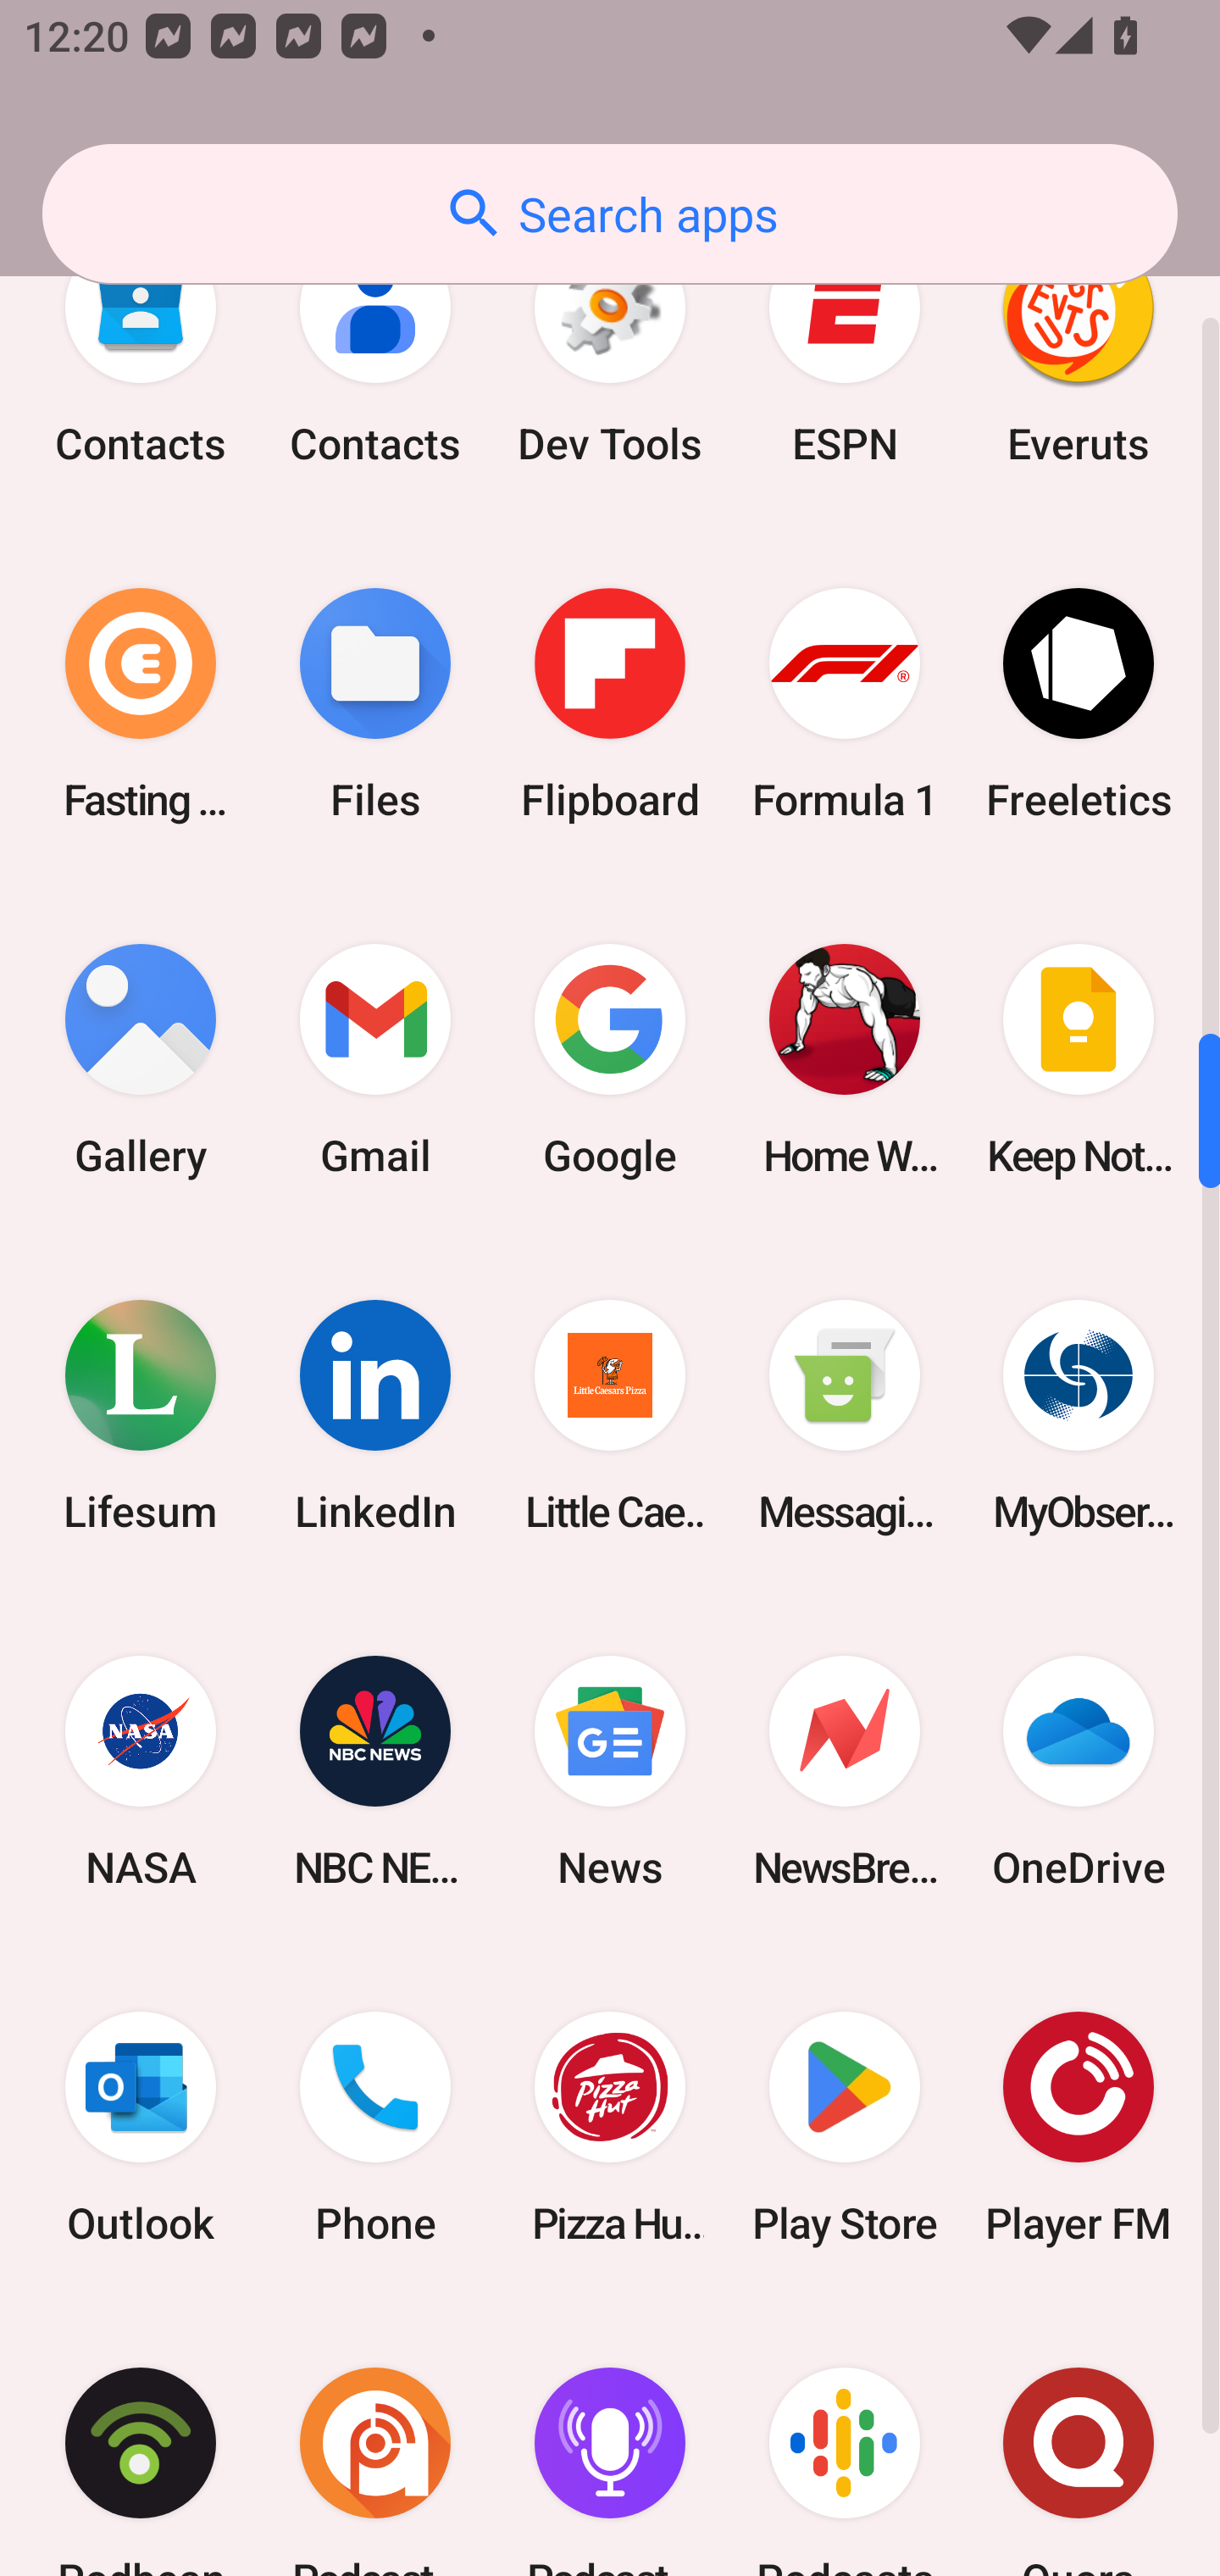 The width and height of the screenshot is (1220, 2576). What do you see at coordinates (1079, 1417) in the screenshot?
I see `MyObservatory` at bounding box center [1079, 1417].